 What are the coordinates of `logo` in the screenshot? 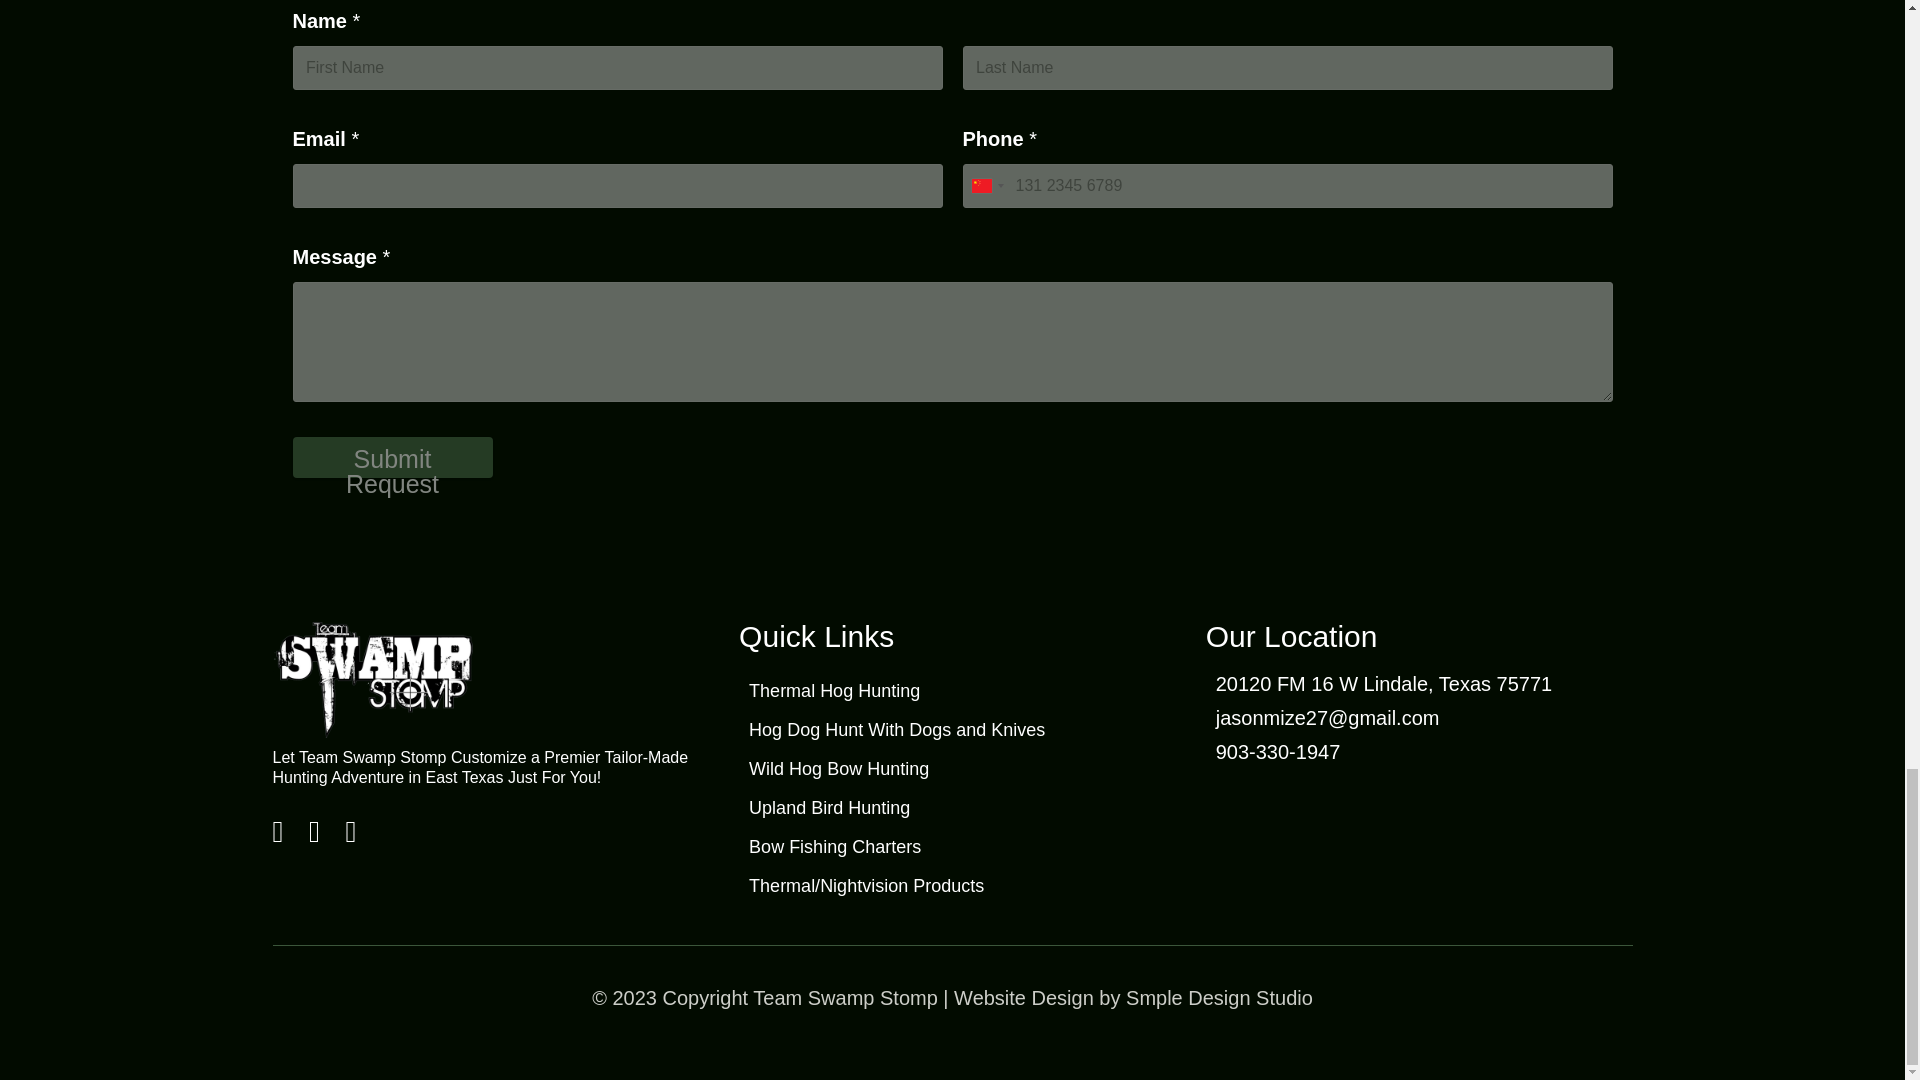 It's located at (372, 680).